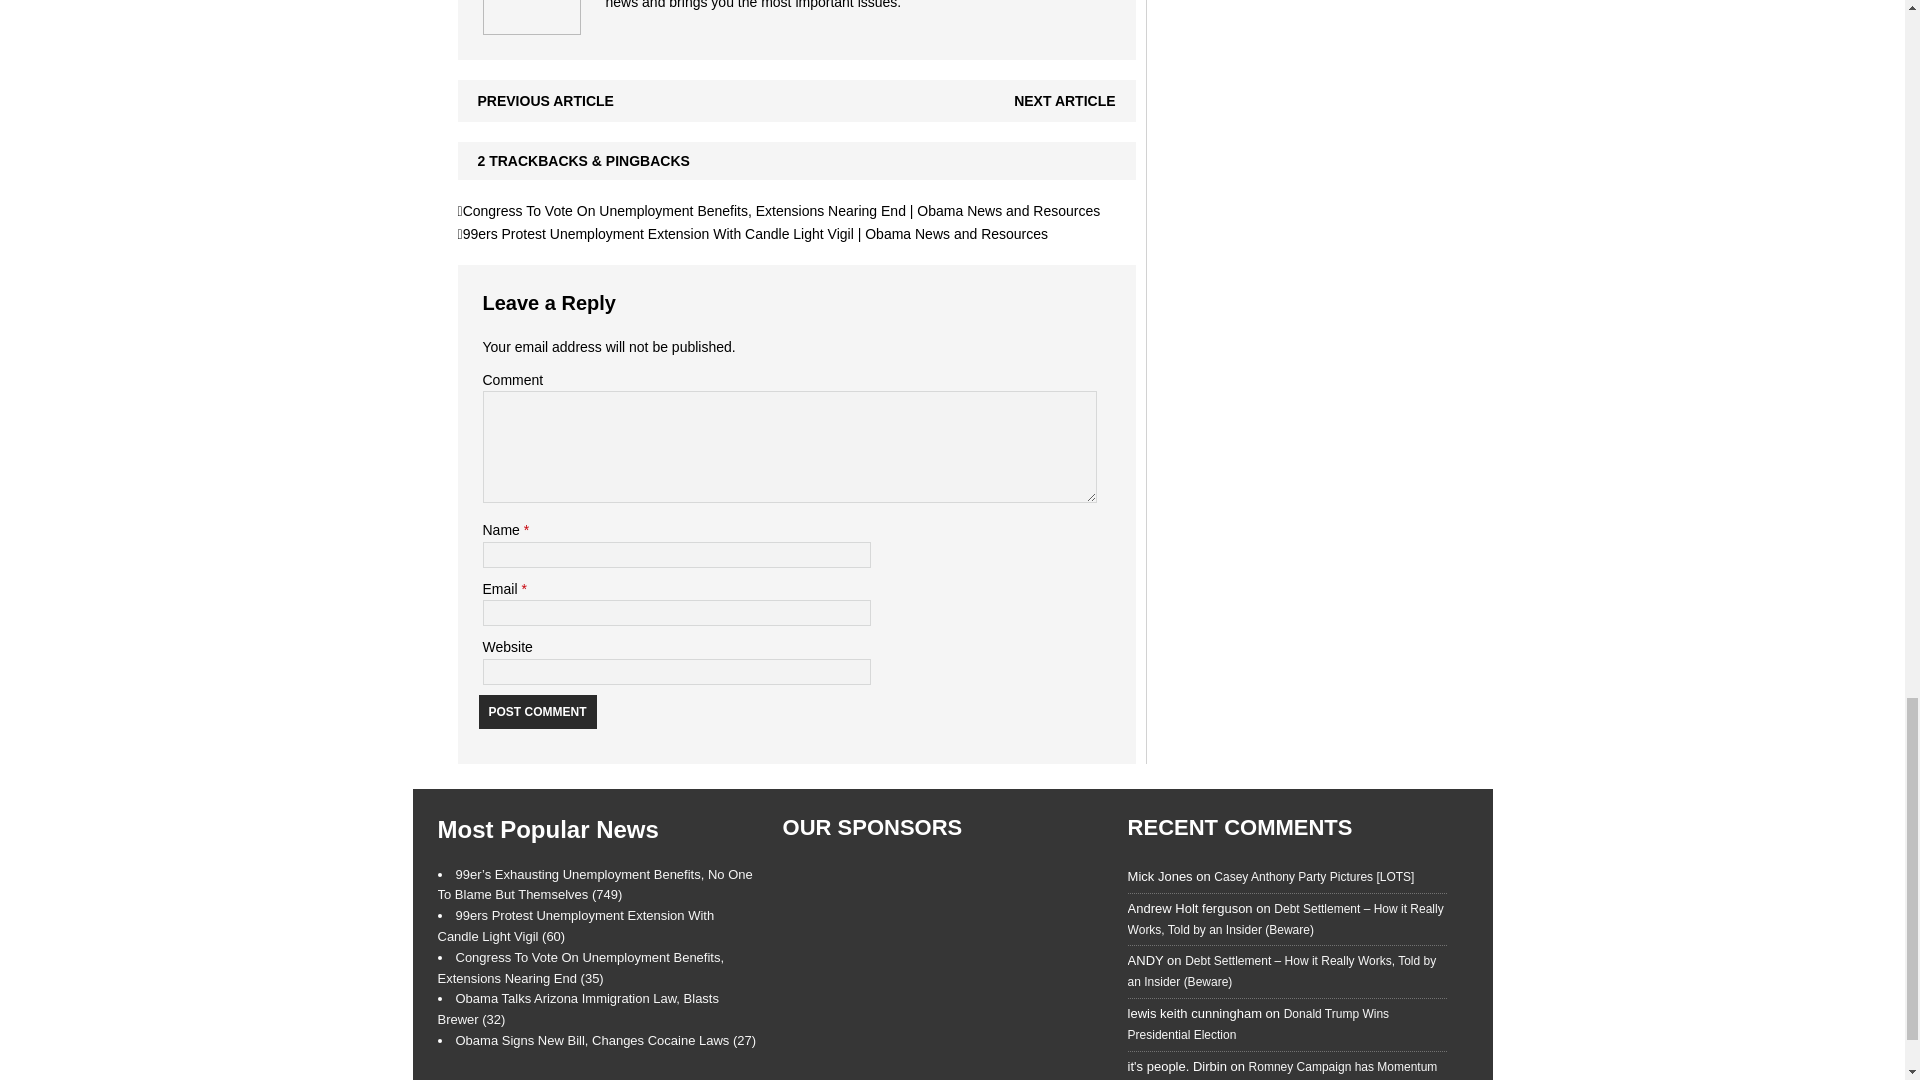 This screenshot has width=1920, height=1080. Describe the element at coordinates (606, 1040) in the screenshot. I see `Obama Signs New Bill, Changes Cocaine Laws` at that location.